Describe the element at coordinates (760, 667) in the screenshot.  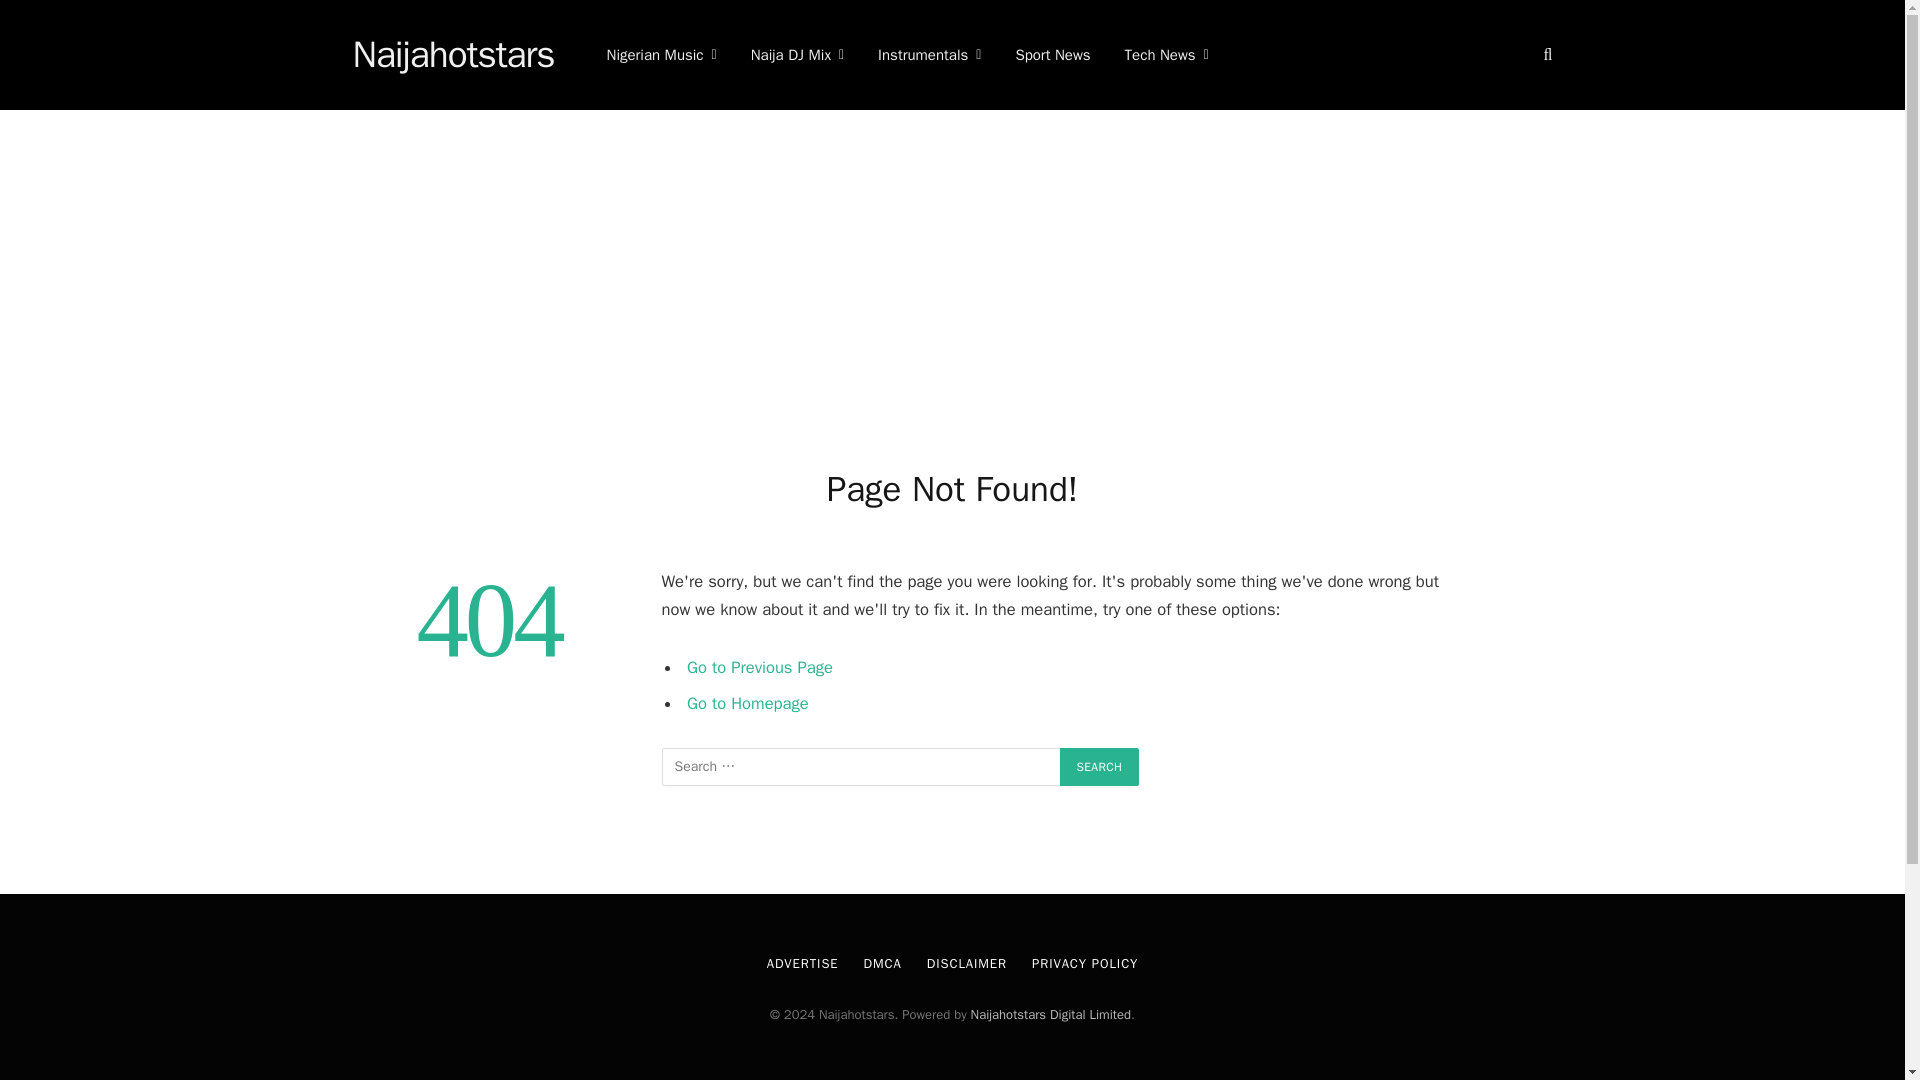
I see `Go to Previous Page` at that location.